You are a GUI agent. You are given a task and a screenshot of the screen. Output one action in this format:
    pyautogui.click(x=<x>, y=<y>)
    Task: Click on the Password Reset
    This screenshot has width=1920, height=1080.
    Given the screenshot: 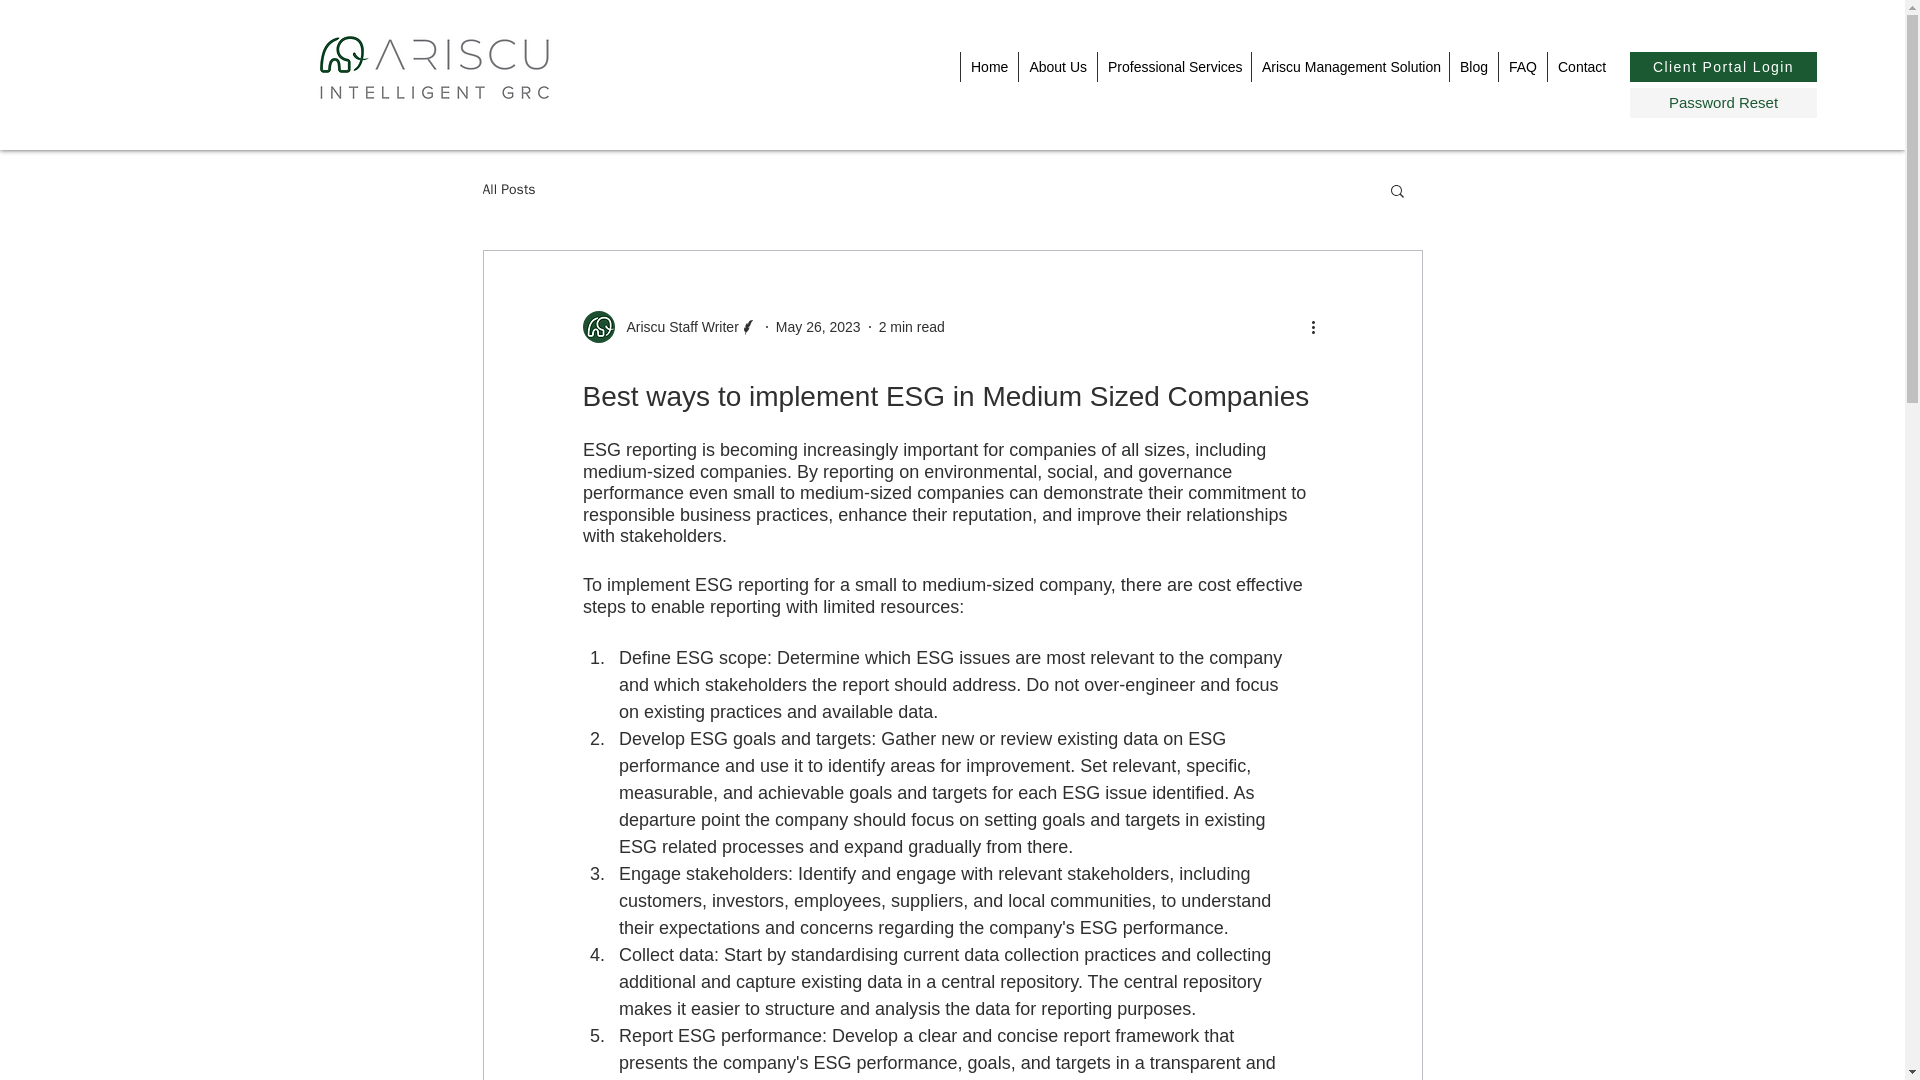 What is the action you would take?
    pyautogui.click(x=1723, y=102)
    